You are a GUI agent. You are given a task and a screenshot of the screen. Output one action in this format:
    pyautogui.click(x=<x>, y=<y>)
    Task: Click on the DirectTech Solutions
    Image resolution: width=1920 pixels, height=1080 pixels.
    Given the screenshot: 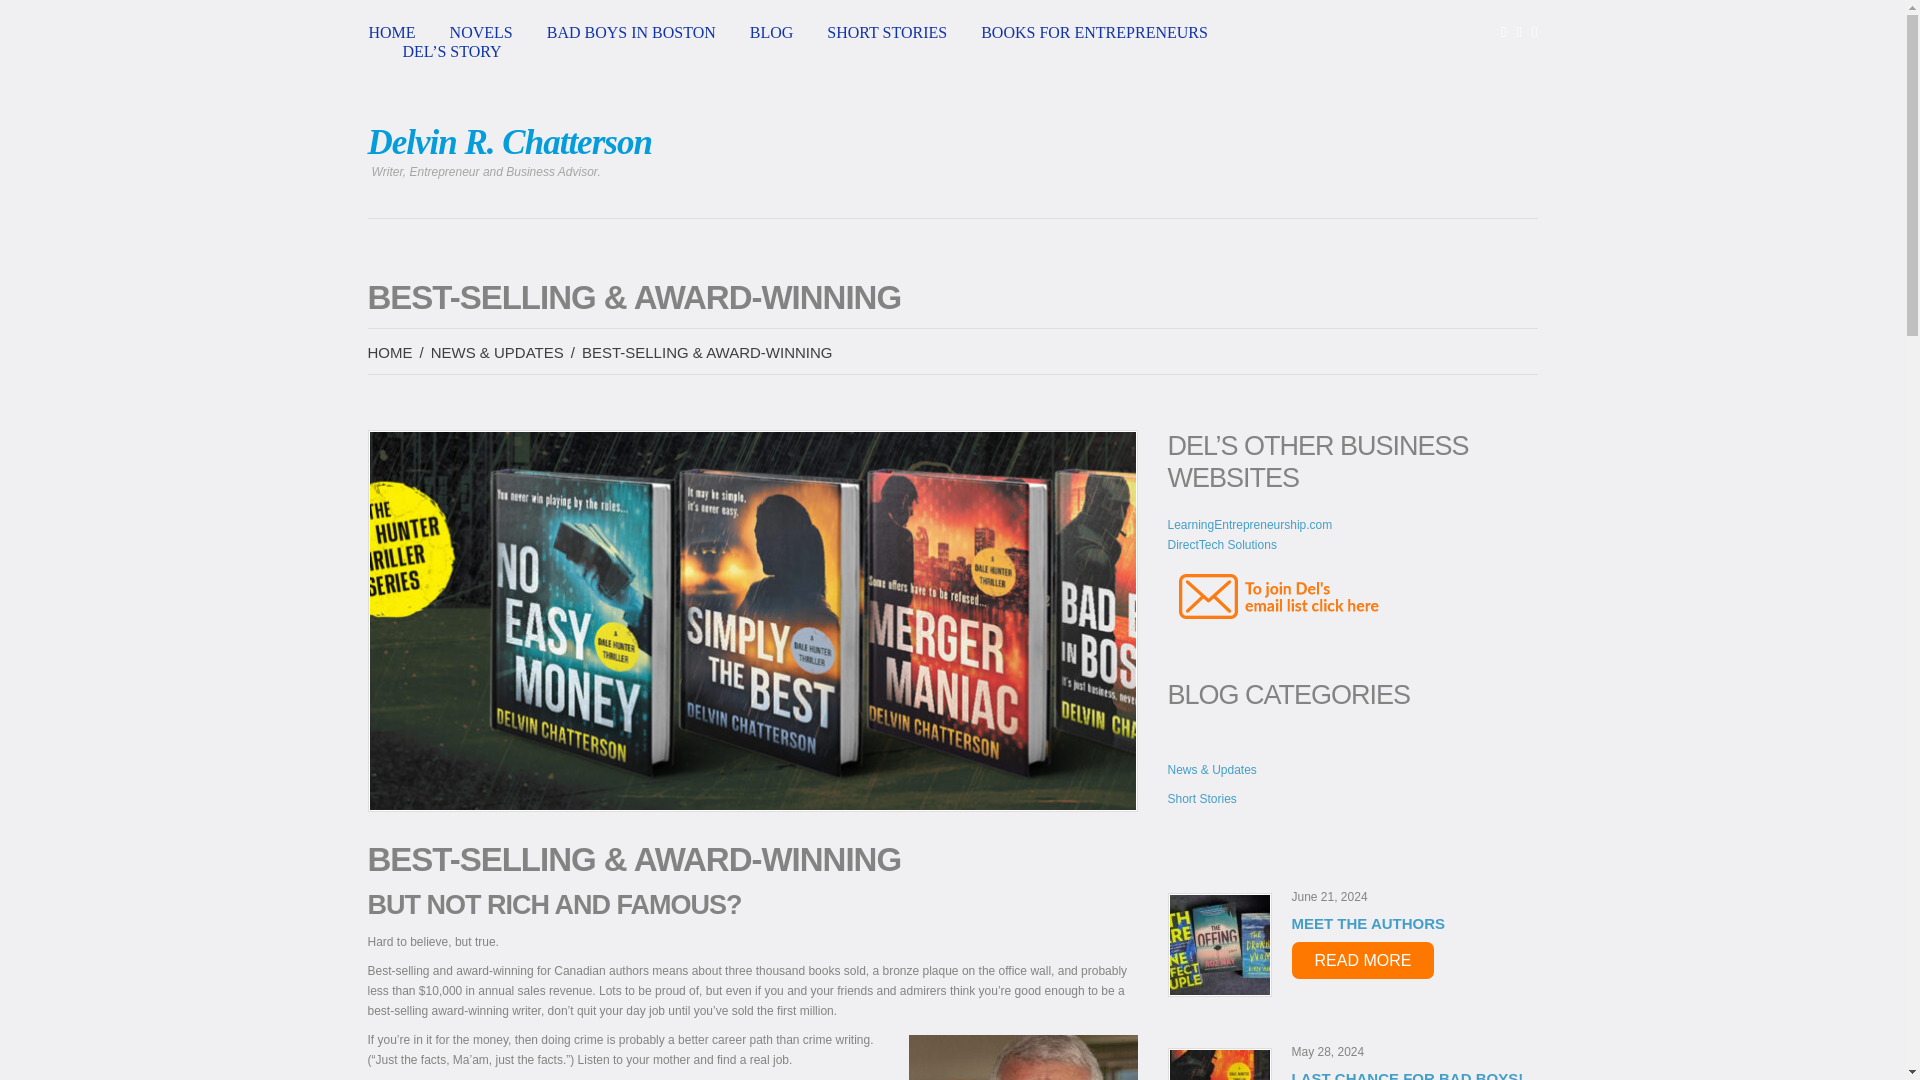 What is the action you would take?
    pyautogui.click(x=1222, y=544)
    